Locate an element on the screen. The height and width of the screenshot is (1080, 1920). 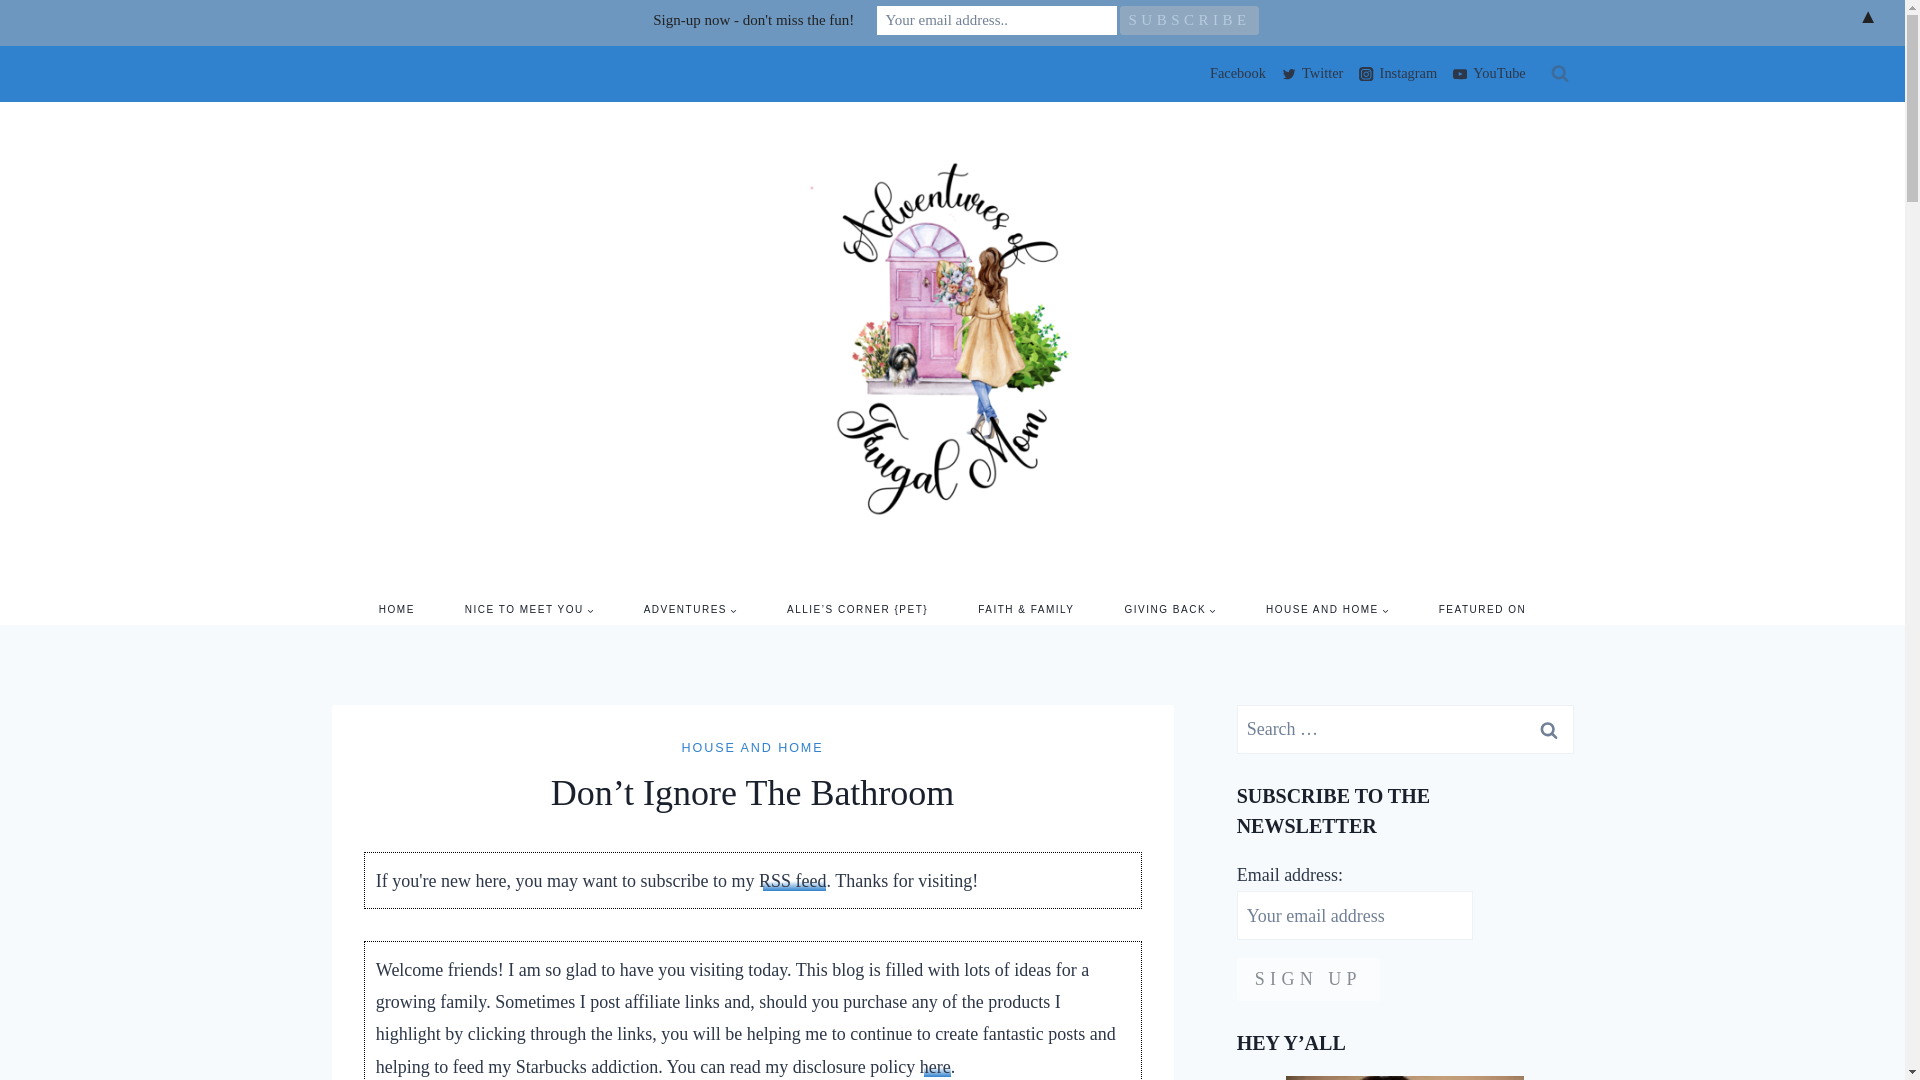
GIVING BACK is located at coordinates (1171, 610).